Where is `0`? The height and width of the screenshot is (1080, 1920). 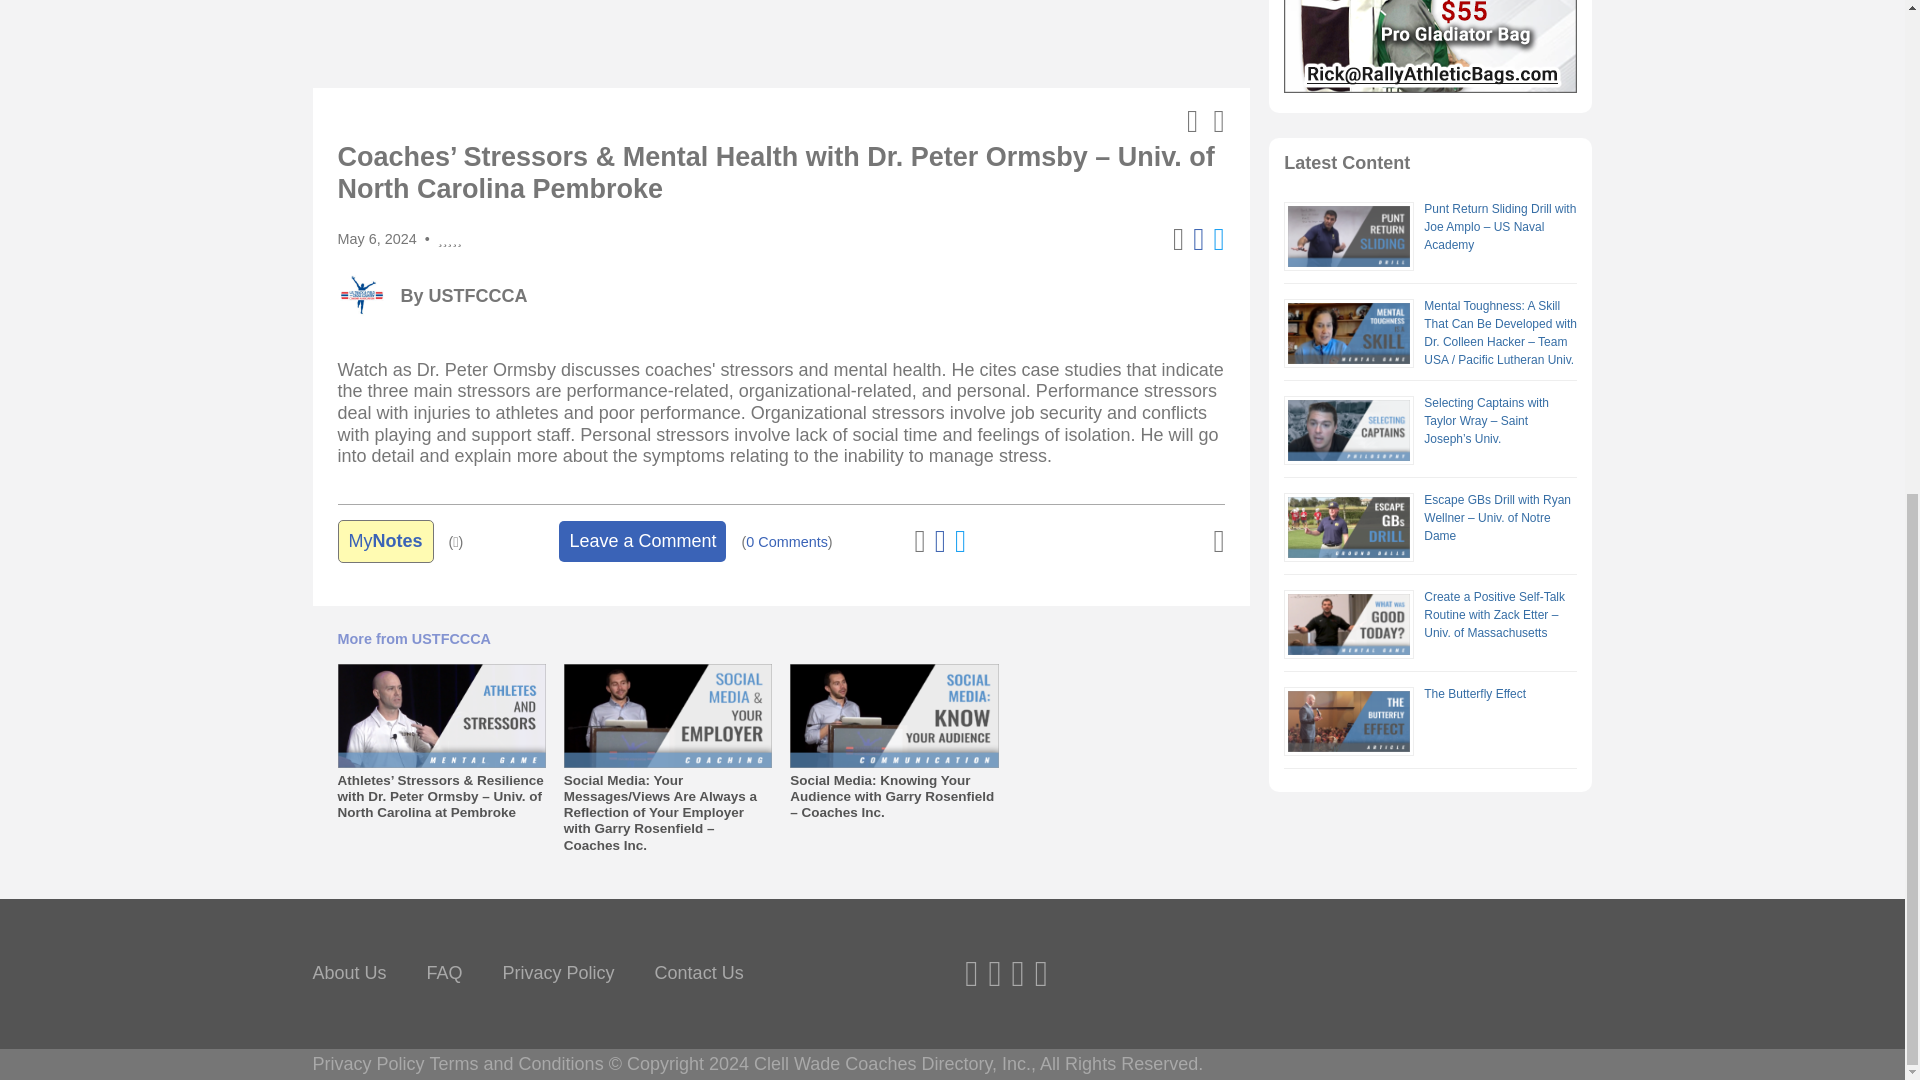 0 is located at coordinates (786, 542).